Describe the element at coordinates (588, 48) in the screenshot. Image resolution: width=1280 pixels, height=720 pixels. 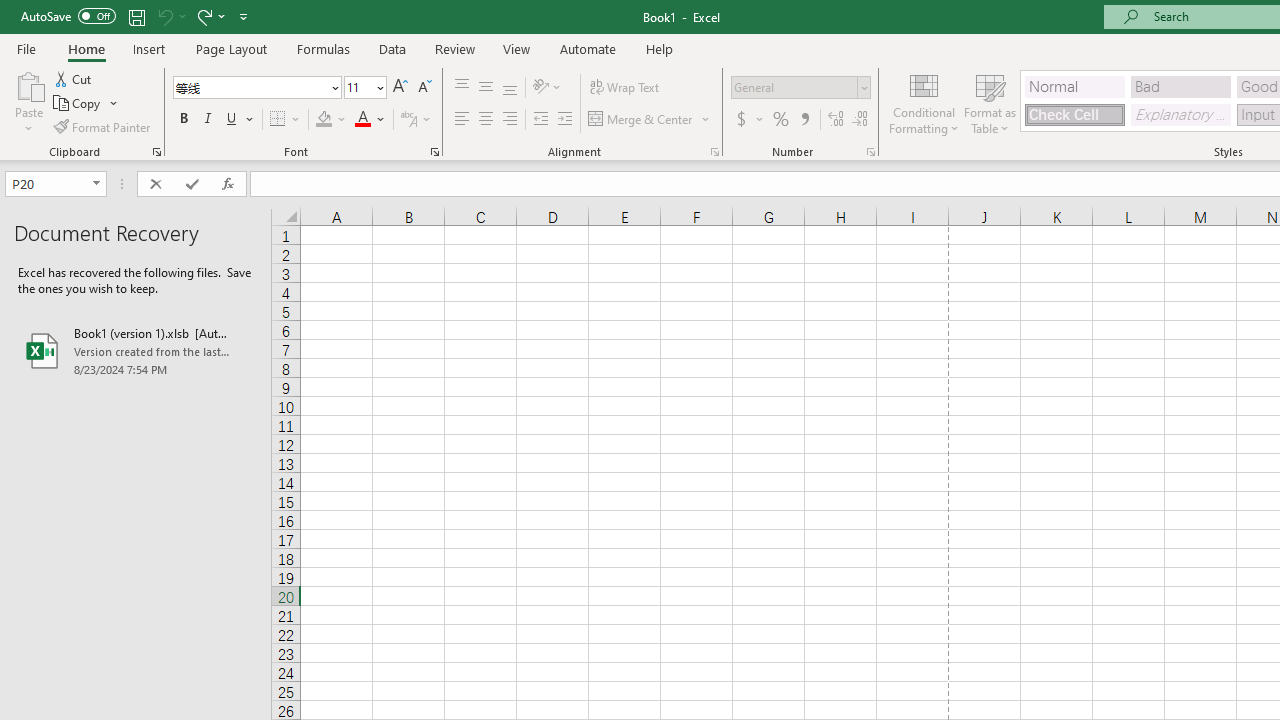
I see `Automate` at that location.